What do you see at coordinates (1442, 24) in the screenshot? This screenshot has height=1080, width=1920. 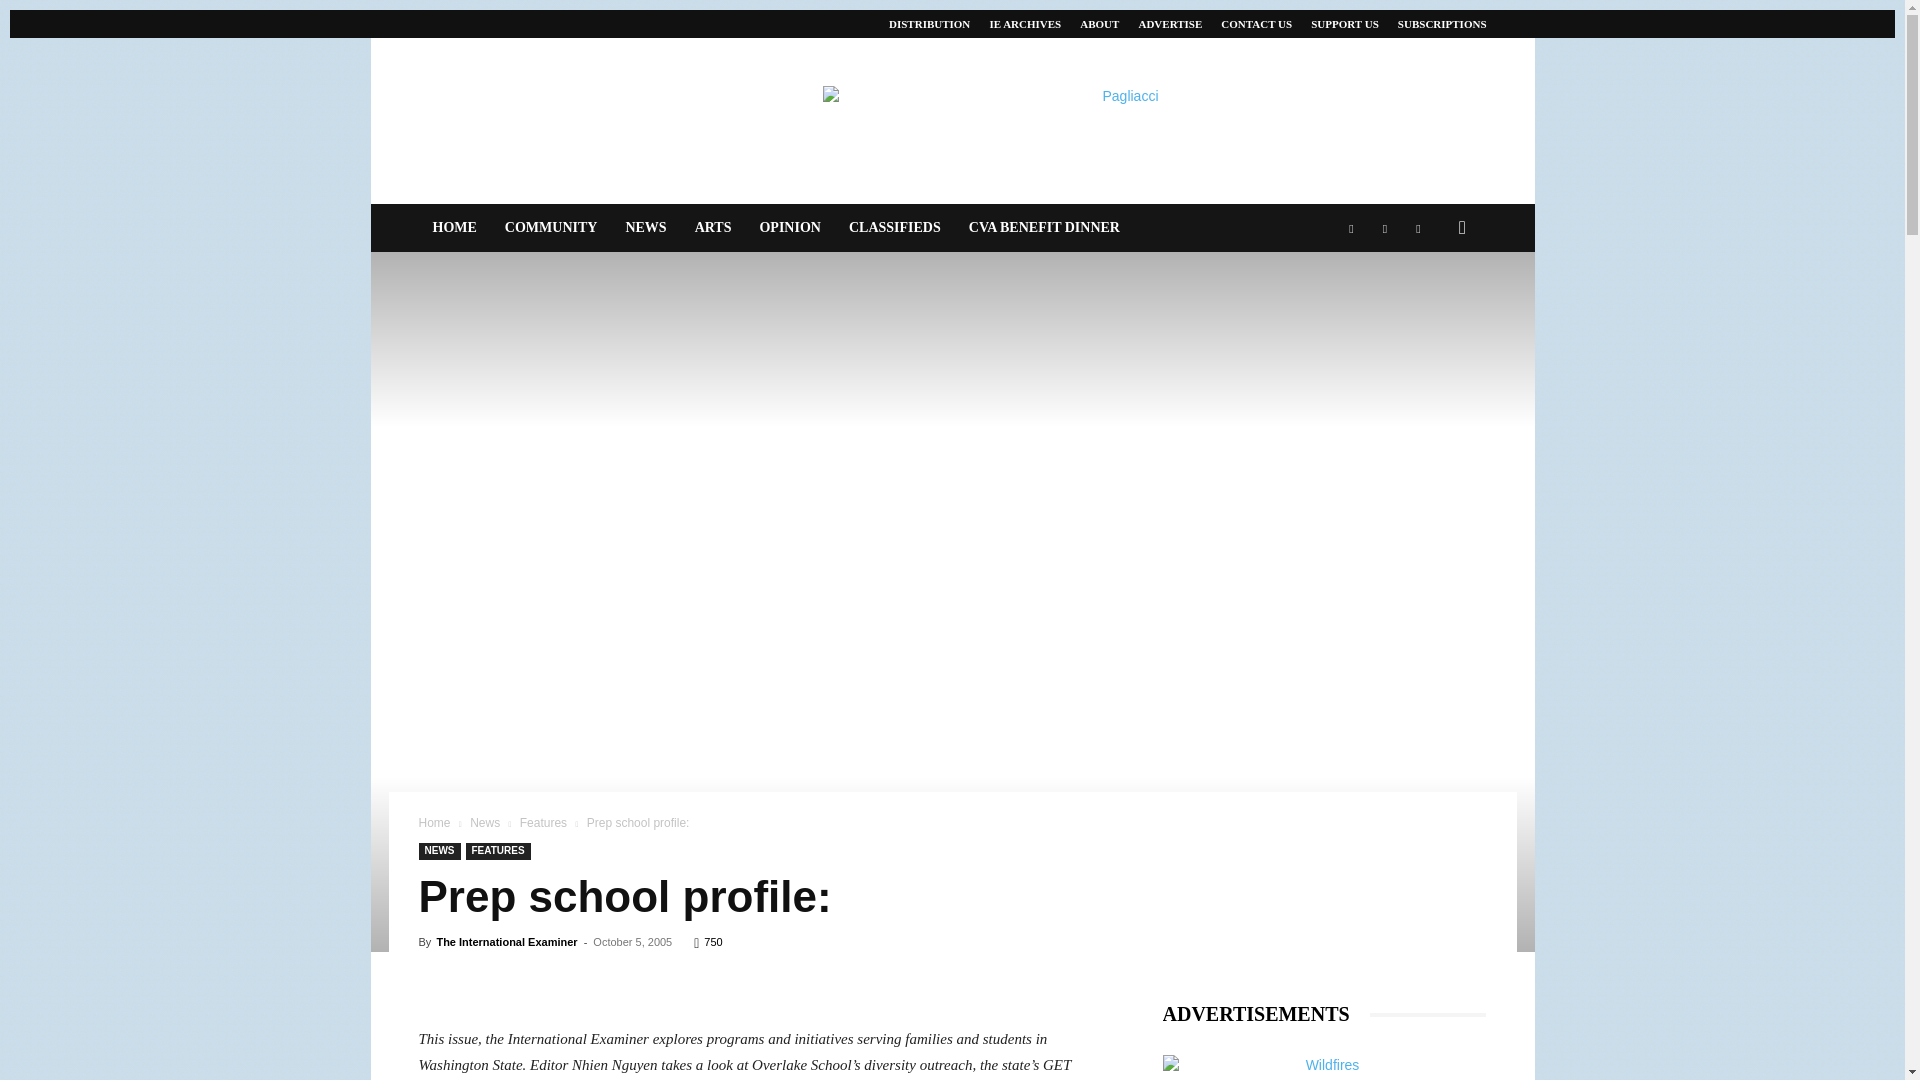 I see `SUBSCRIPTIONS` at bounding box center [1442, 24].